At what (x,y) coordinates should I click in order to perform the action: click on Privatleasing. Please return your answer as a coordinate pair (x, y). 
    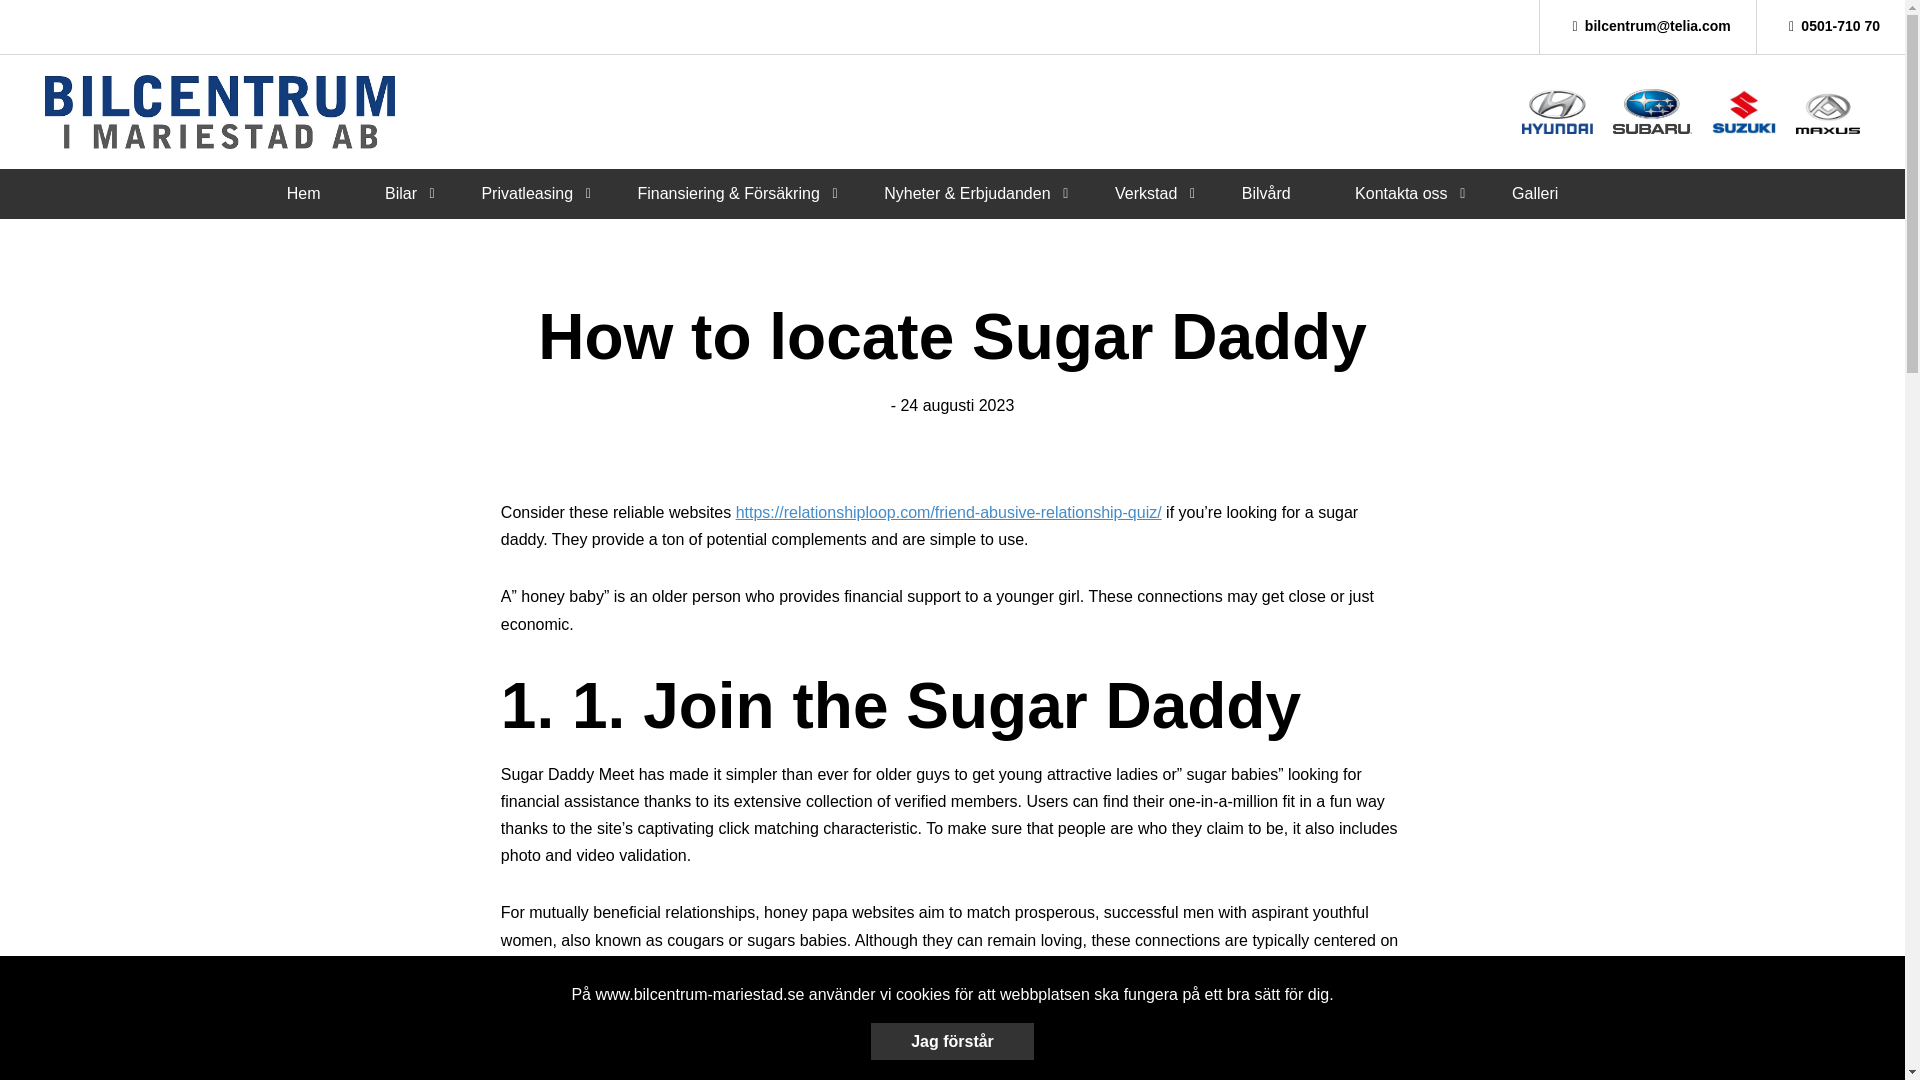
    Looking at the image, I should click on (526, 192).